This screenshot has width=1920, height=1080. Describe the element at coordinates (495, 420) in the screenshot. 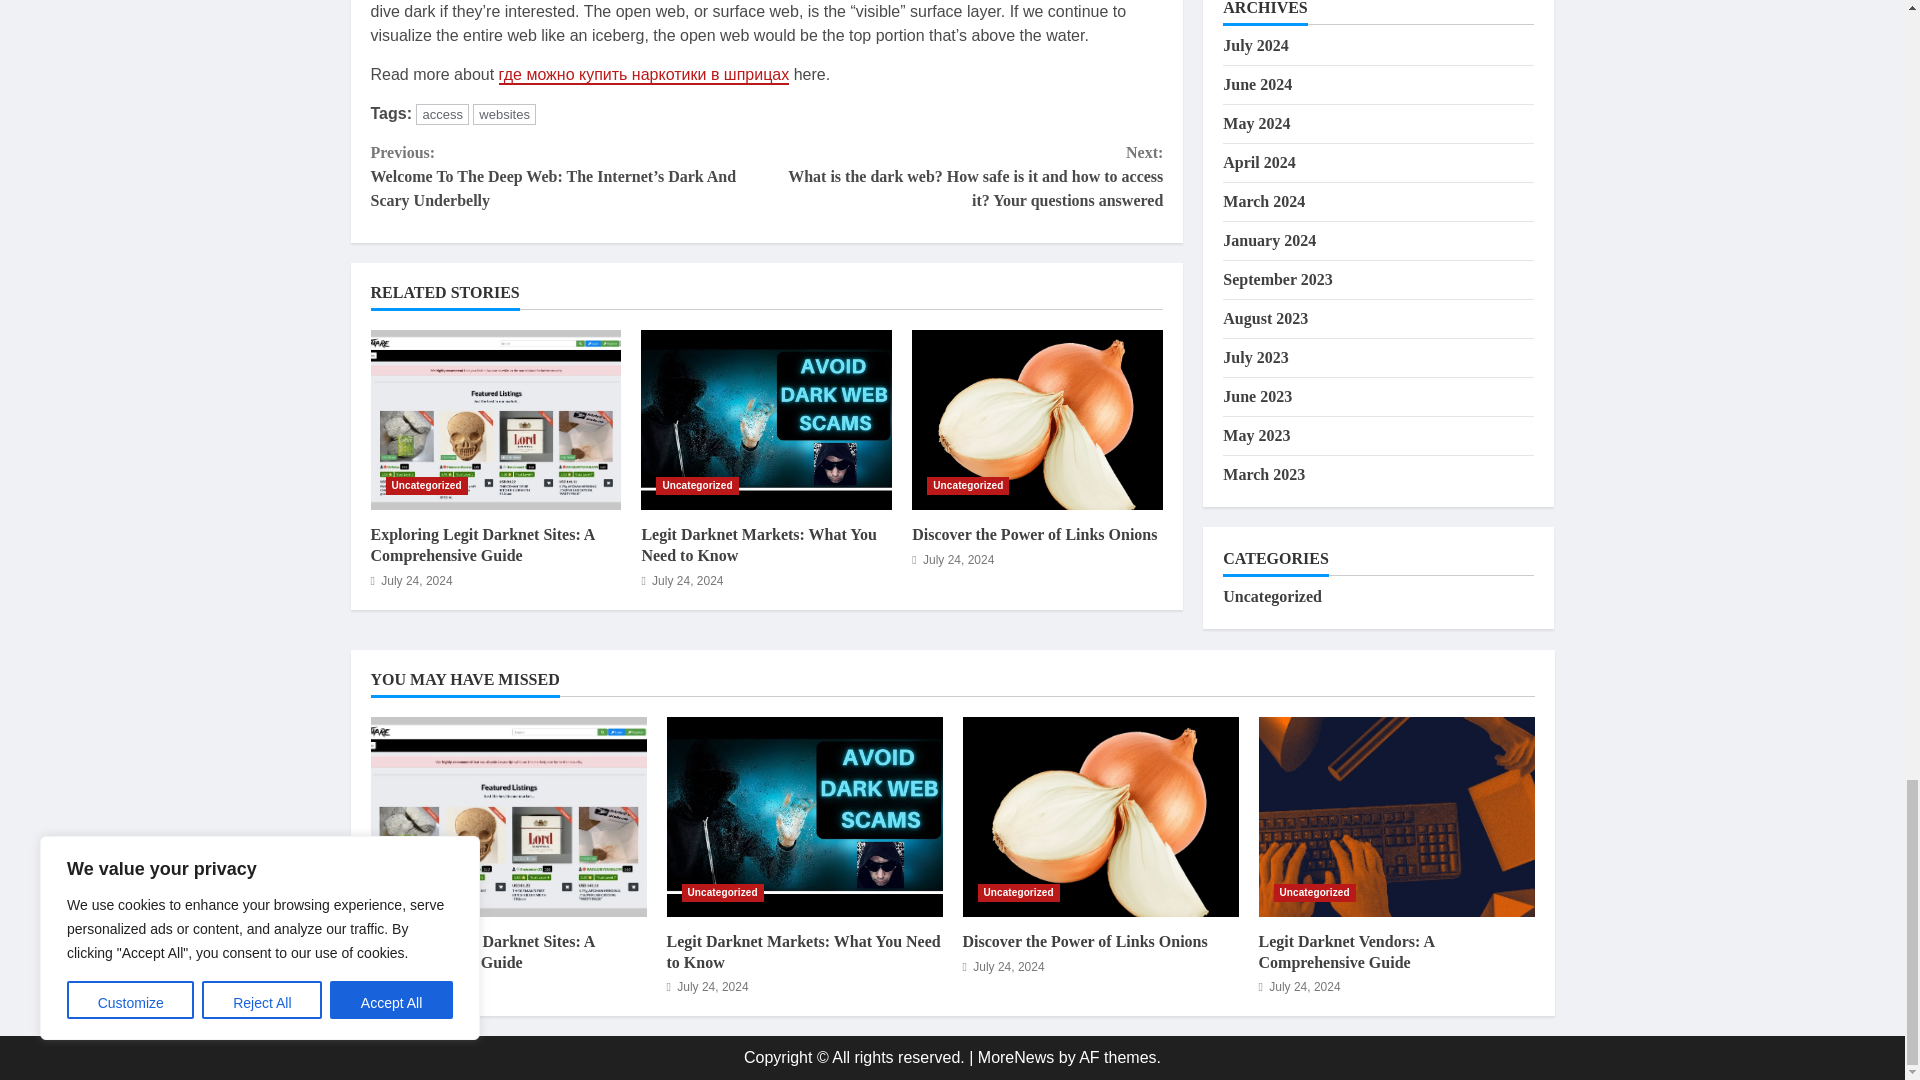

I see `Exploring Legit Darknet Sites: A Comprehensive Guide` at that location.